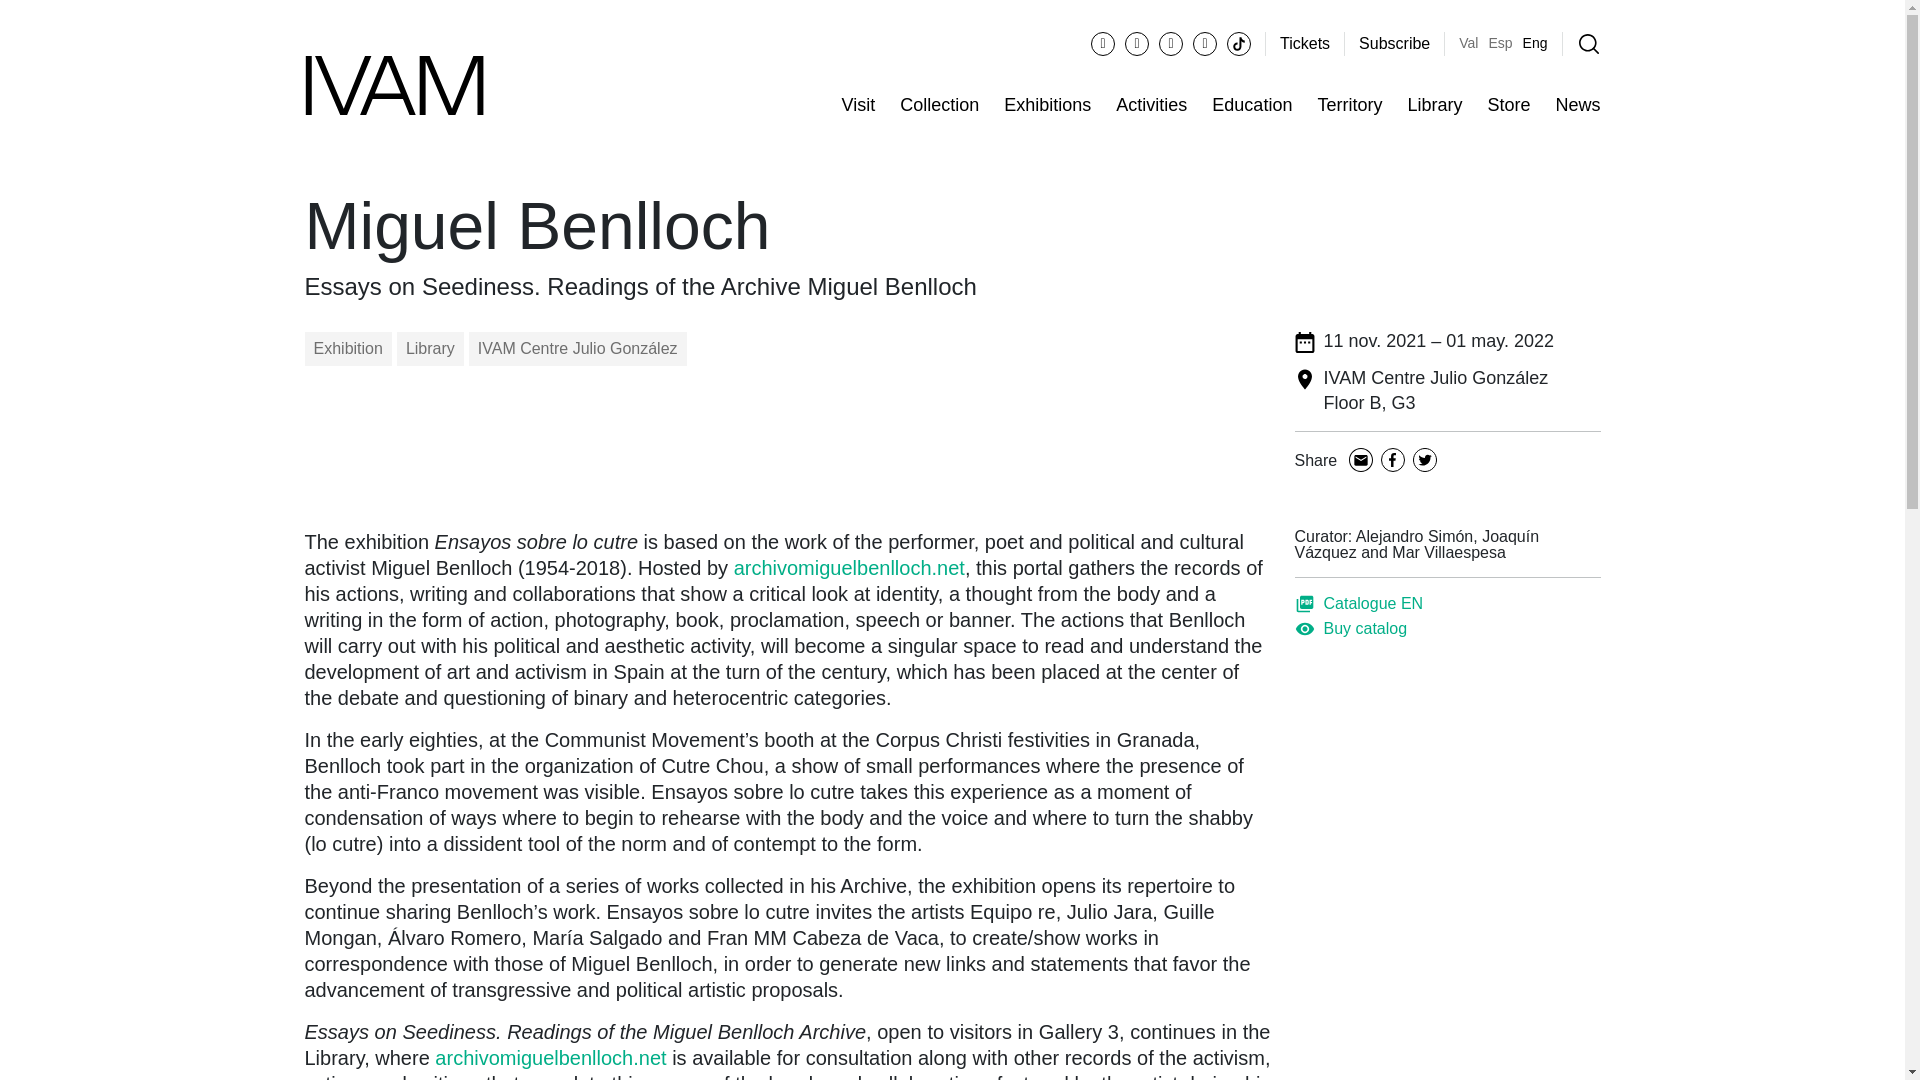  I want to click on Library, so click(1434, 106).